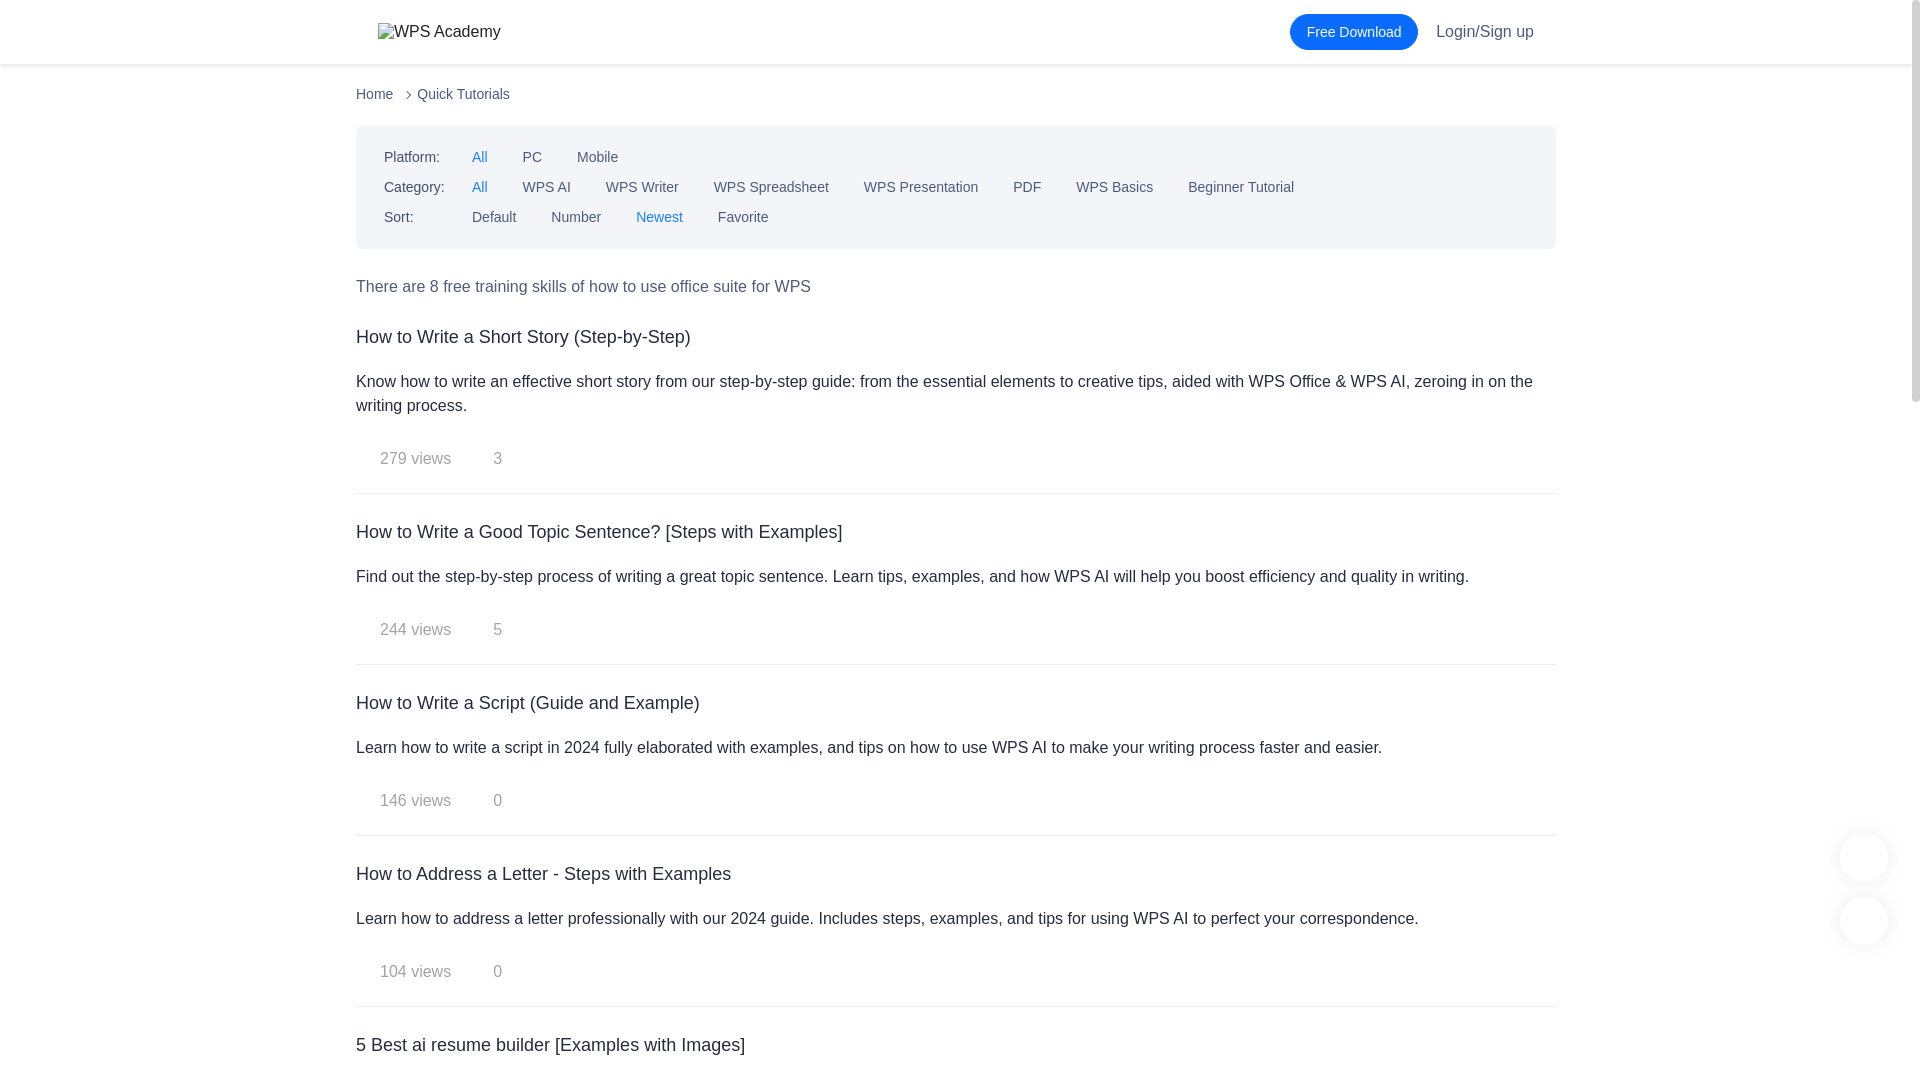 Image resolution: width=1920 pixels, height=1080 pixels. What do you see at coordinates (1241, 187) in the screenshot?
I see `Beginner Tutorial` at bounding box center [1241, 187].